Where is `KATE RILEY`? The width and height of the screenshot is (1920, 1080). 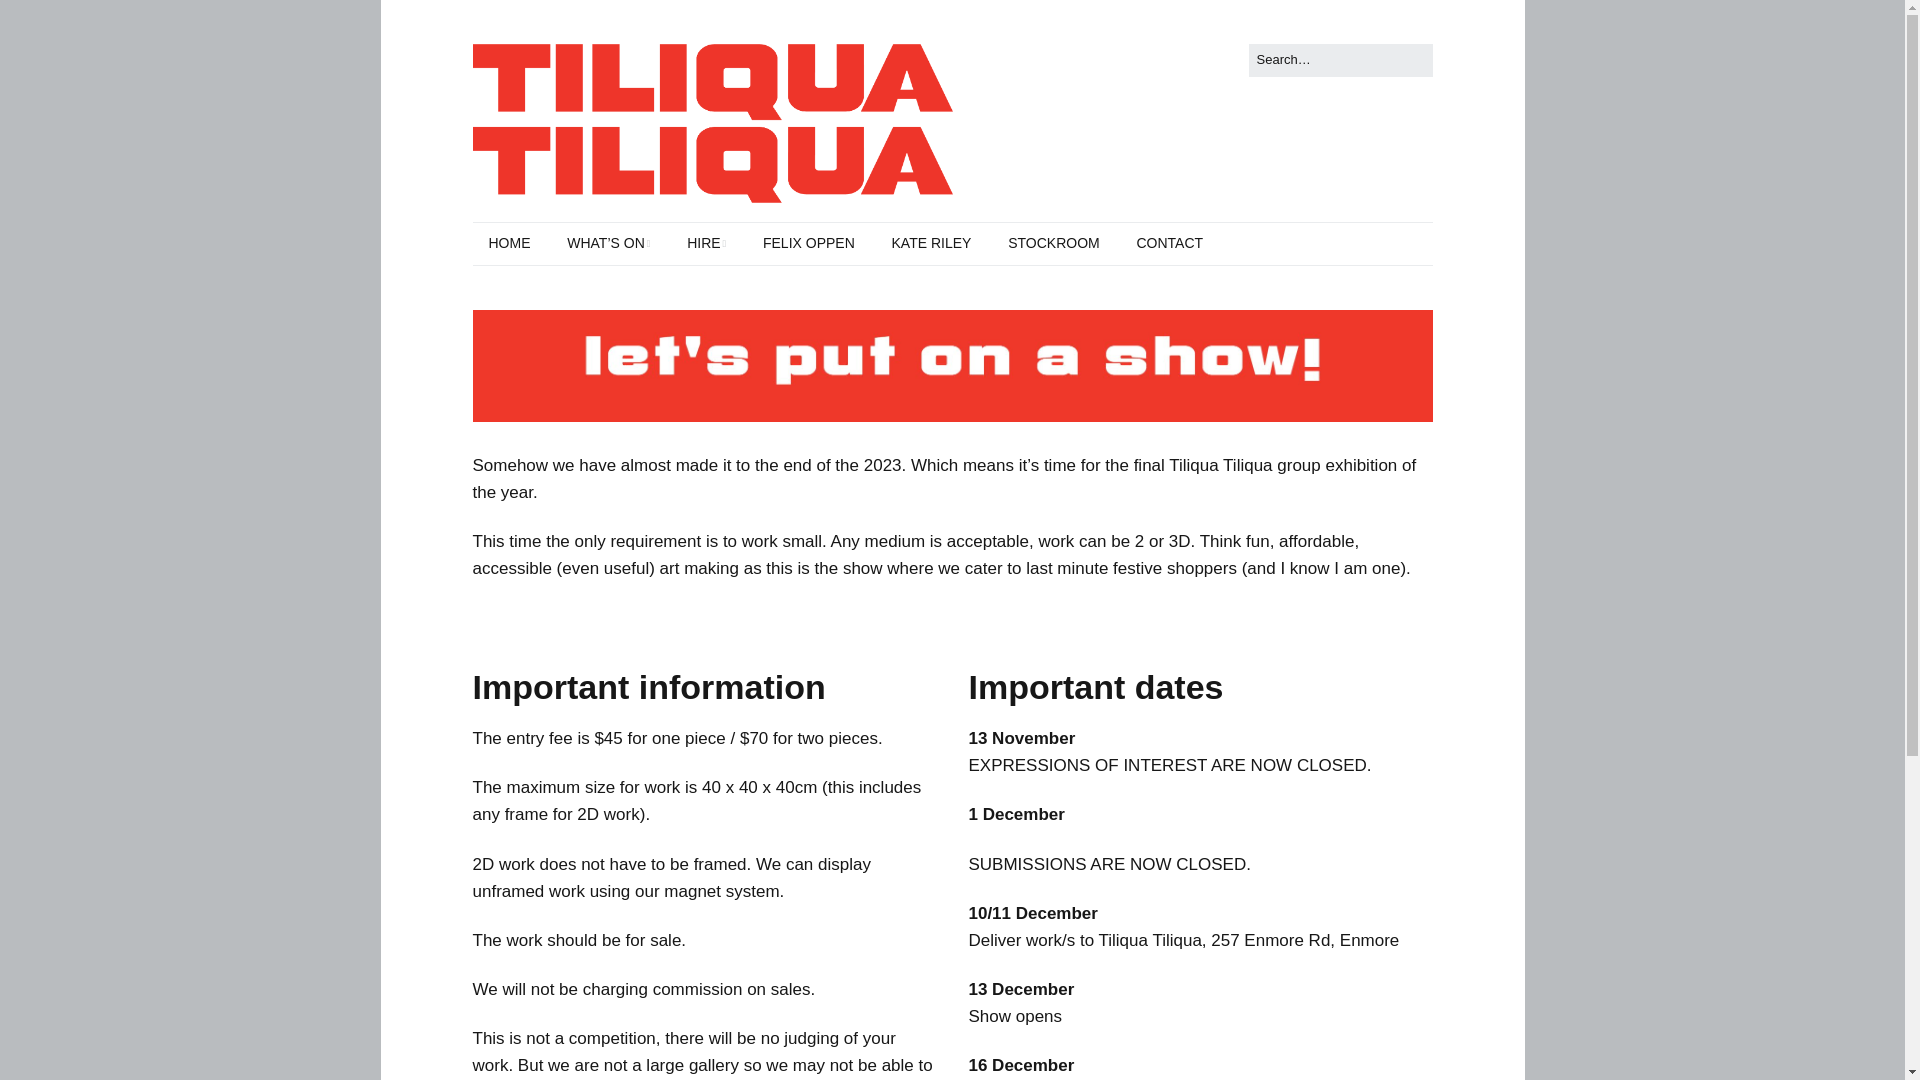
KATE RILEY is located at coordinates (932, 243).